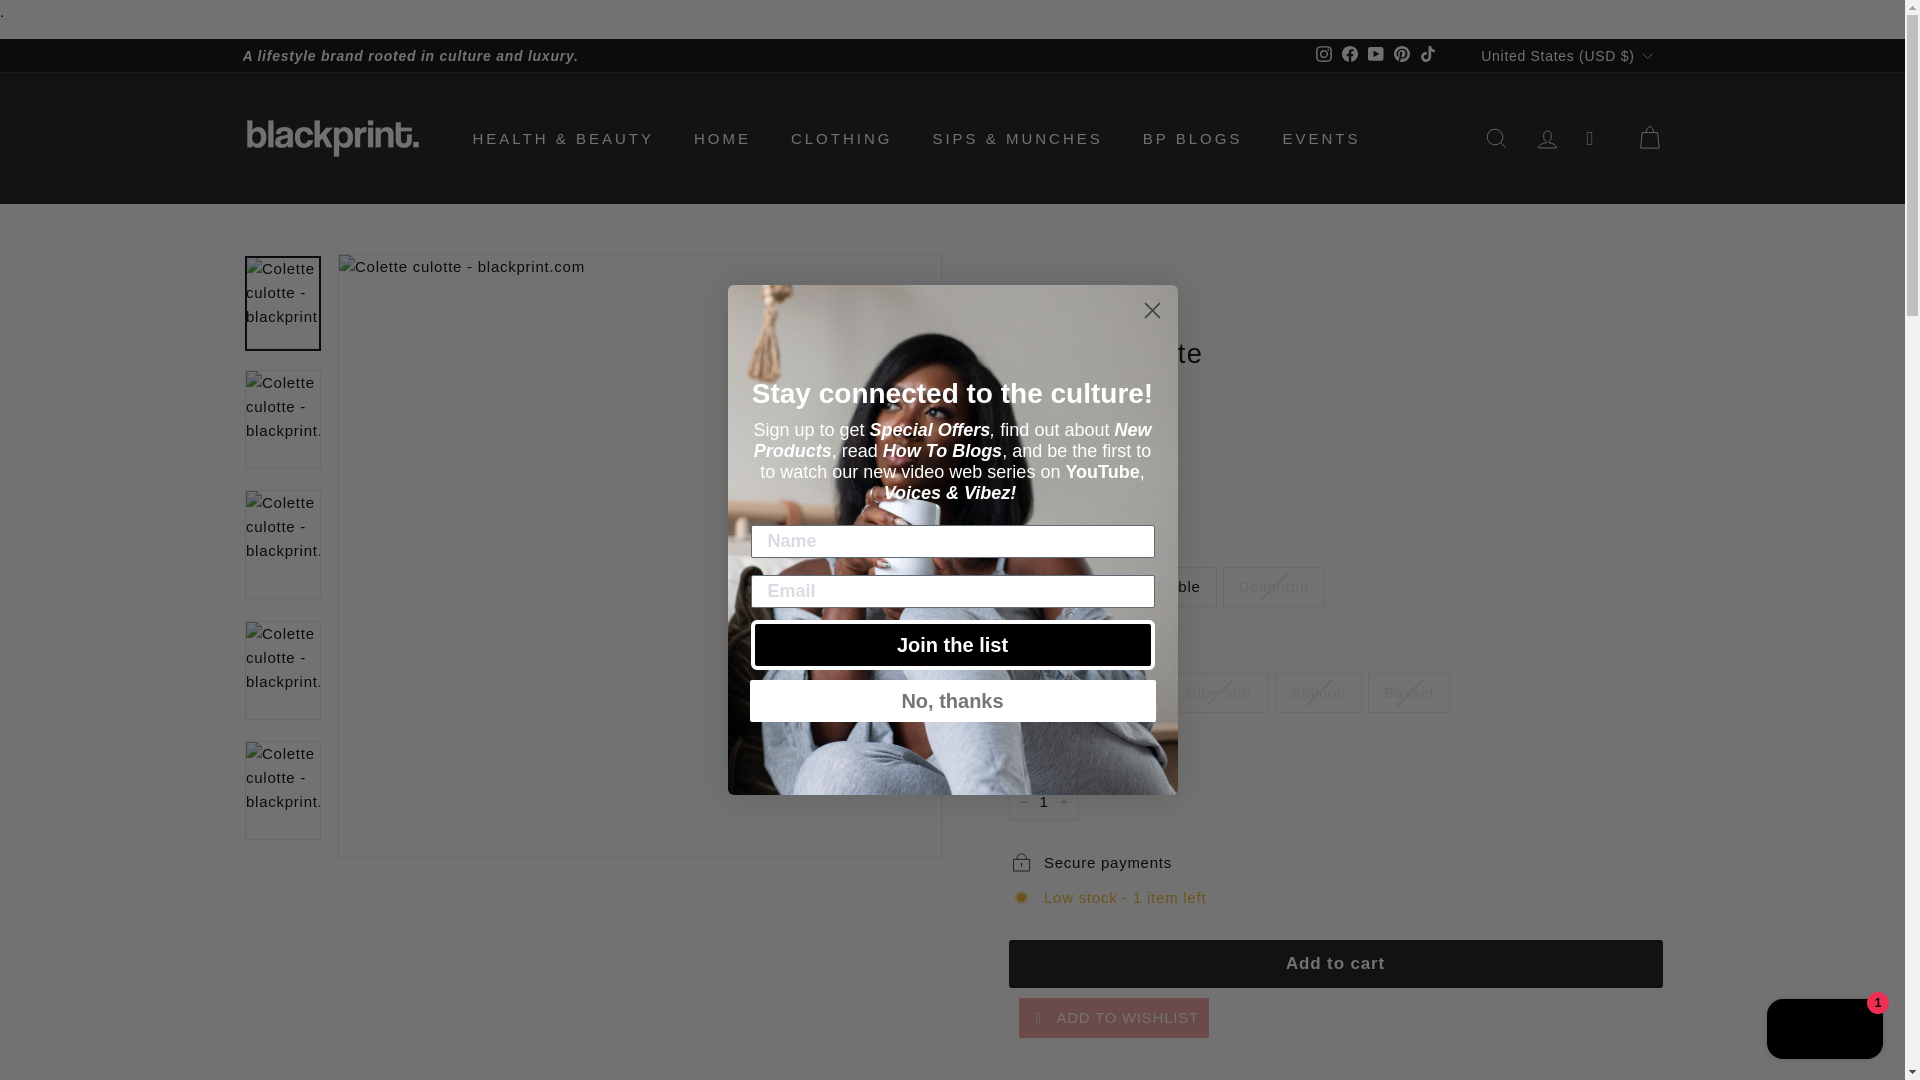 The height and width of the screenshot is (1080, 1920). What do you see at coordinates (722, 138) in the screenshot?
I see `HOME` at bounding box center [722, 138].